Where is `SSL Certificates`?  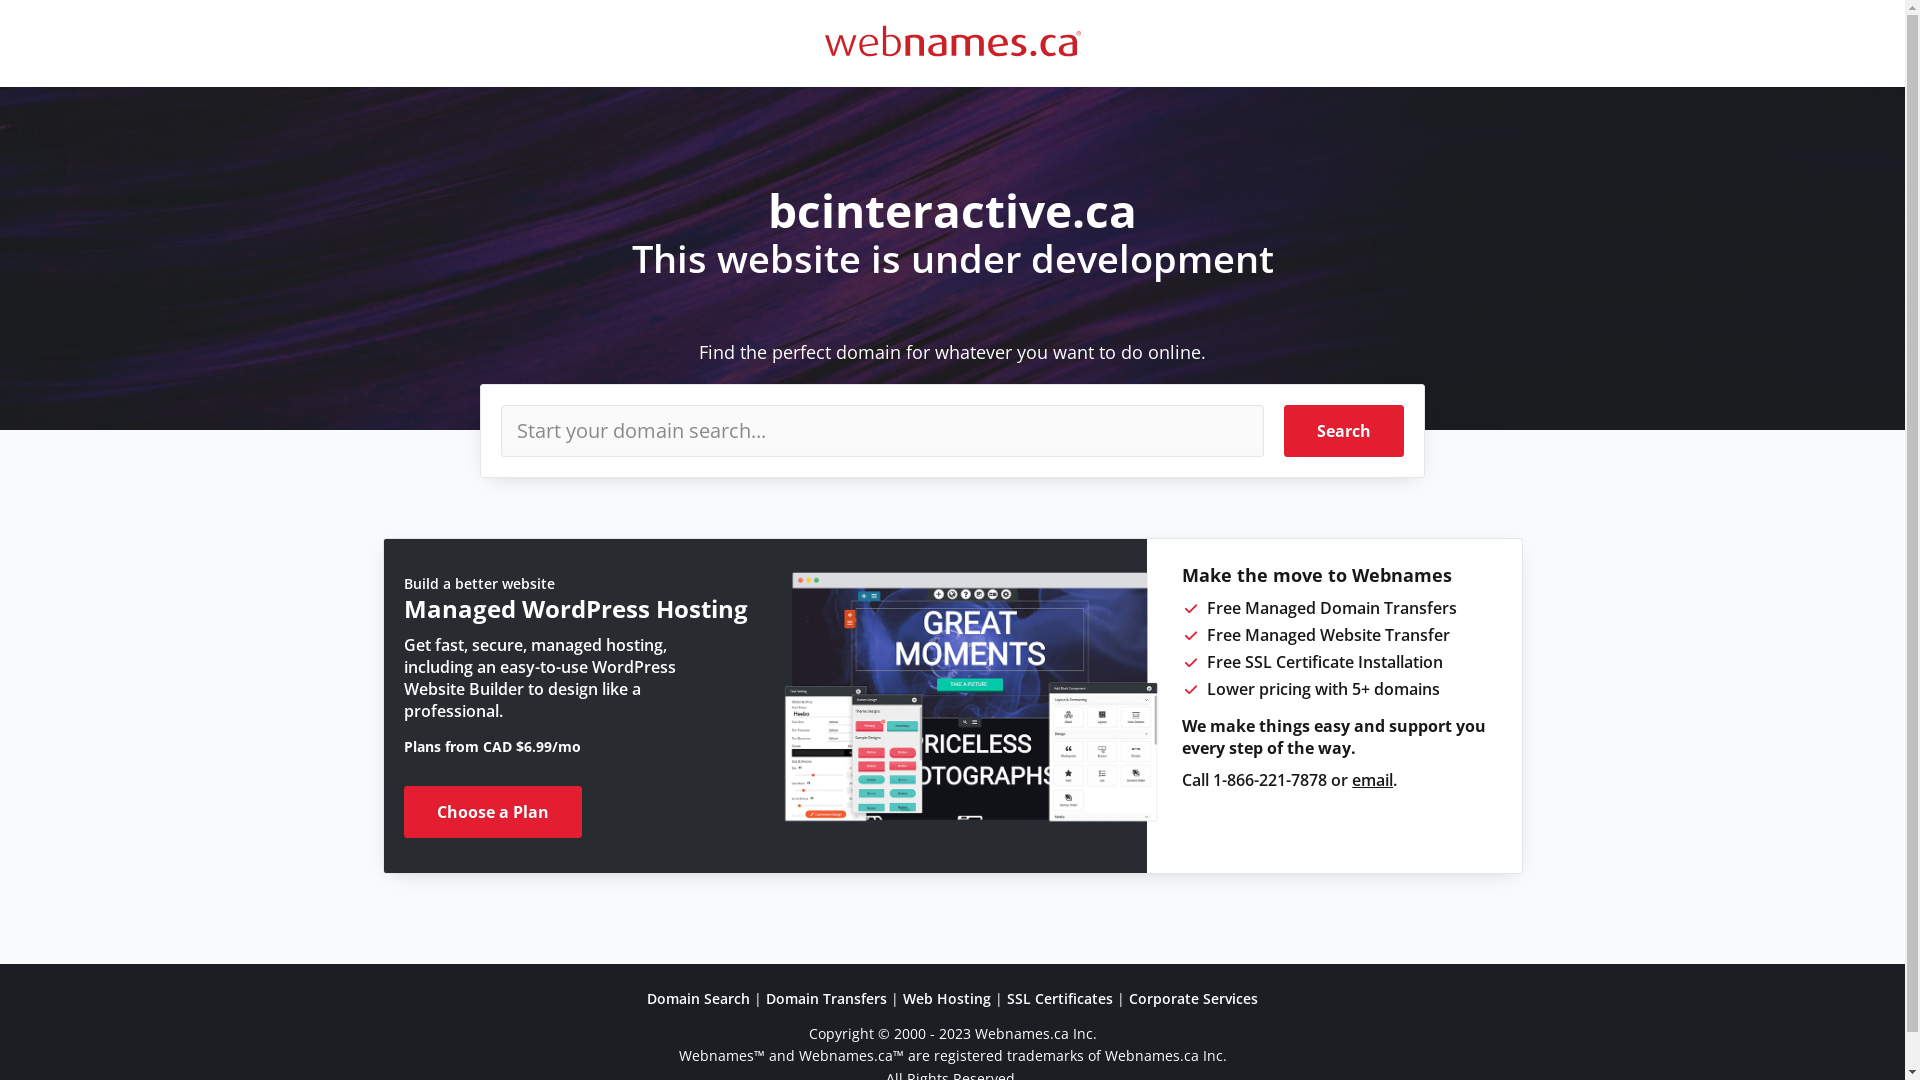 SSL Certificates is located at coordinates (1060, 998).